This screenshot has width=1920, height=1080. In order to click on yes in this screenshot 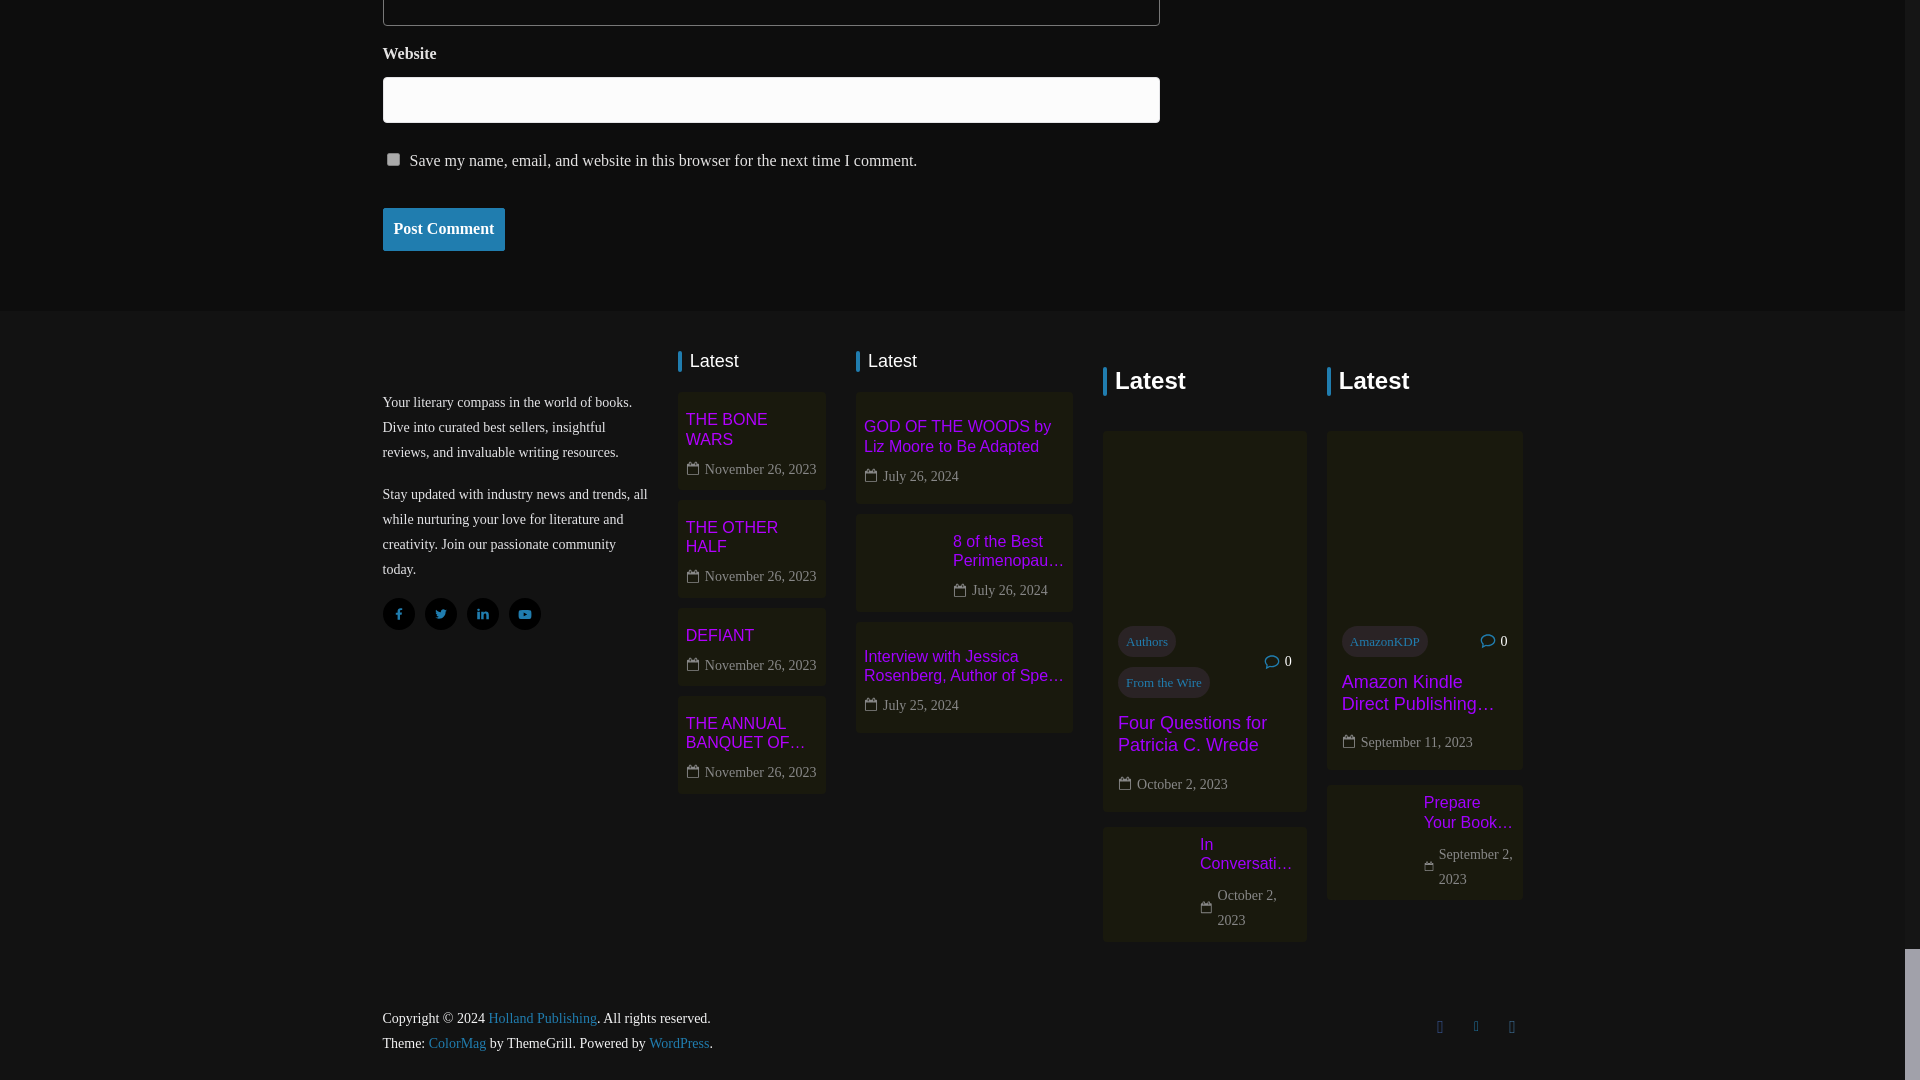, I will do `click(392, 160)`.